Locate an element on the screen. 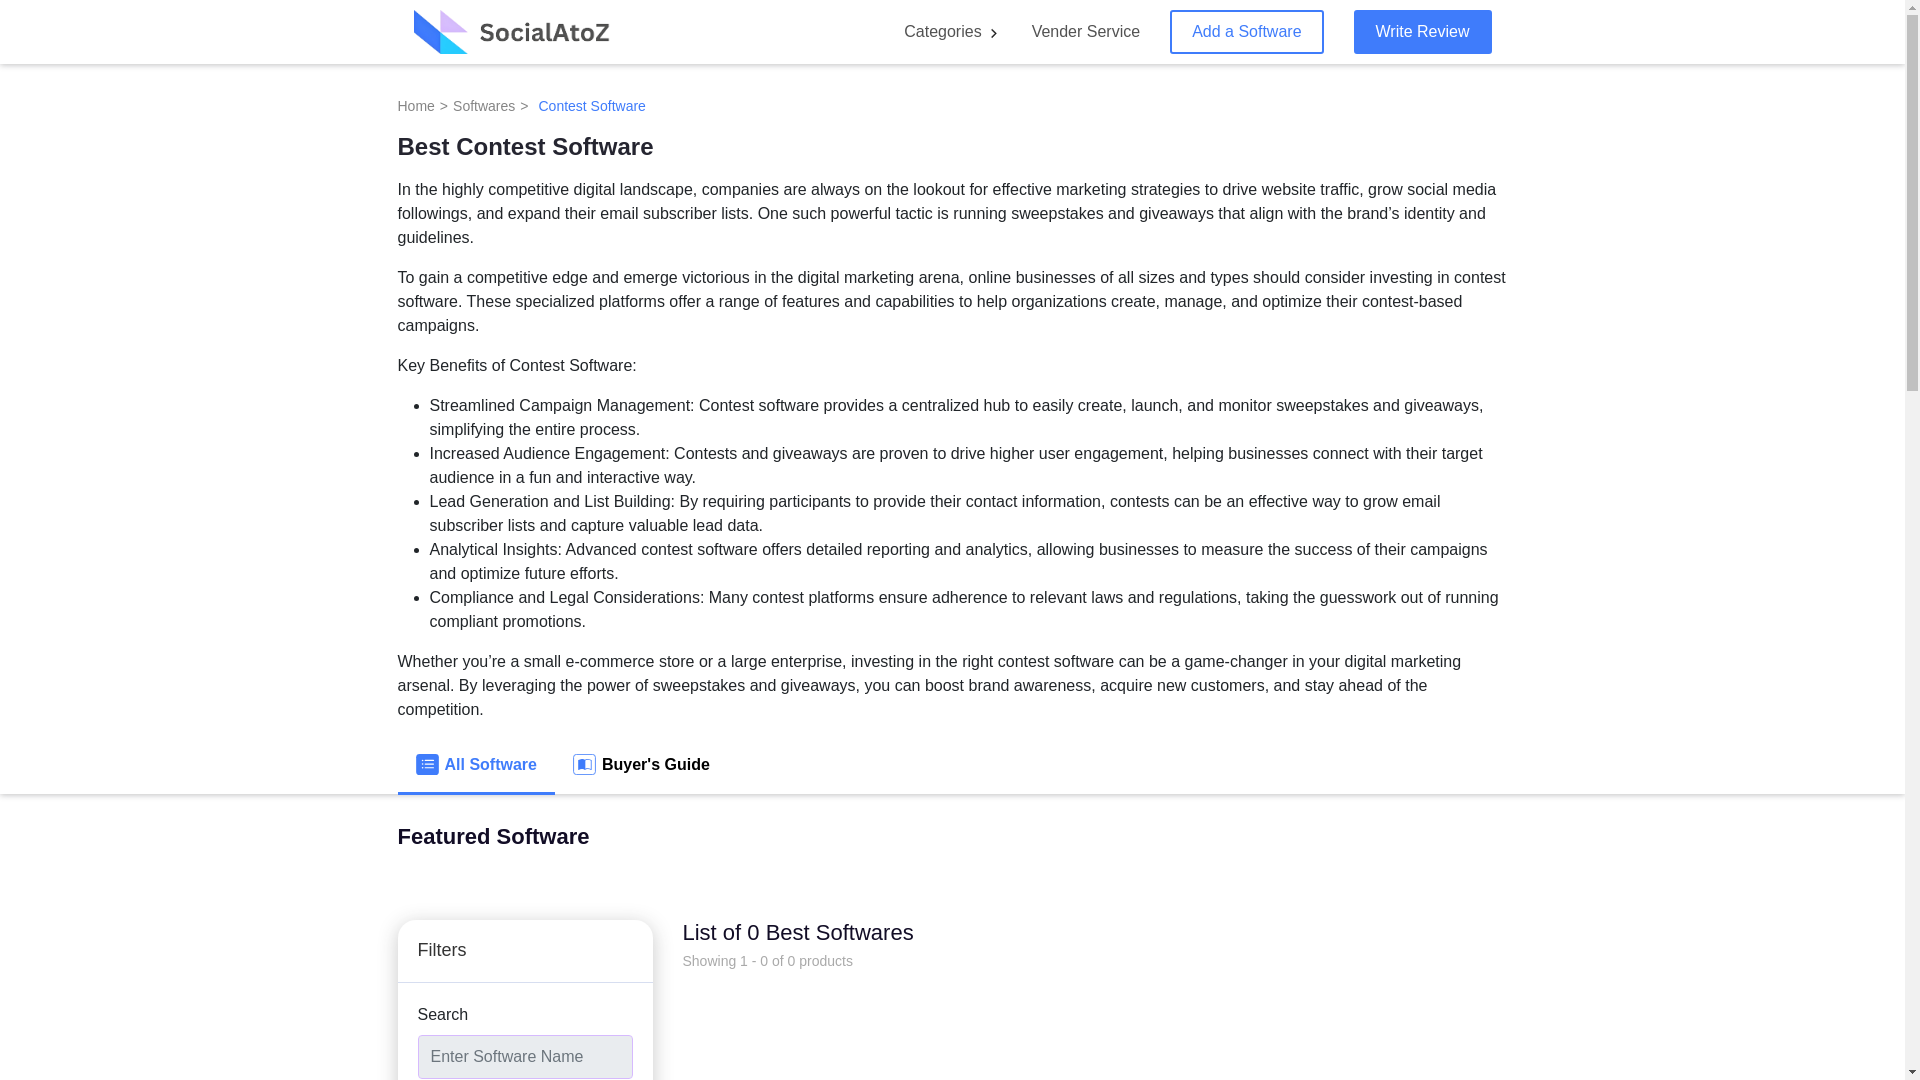  Categories is located at coordinates (942, 30).